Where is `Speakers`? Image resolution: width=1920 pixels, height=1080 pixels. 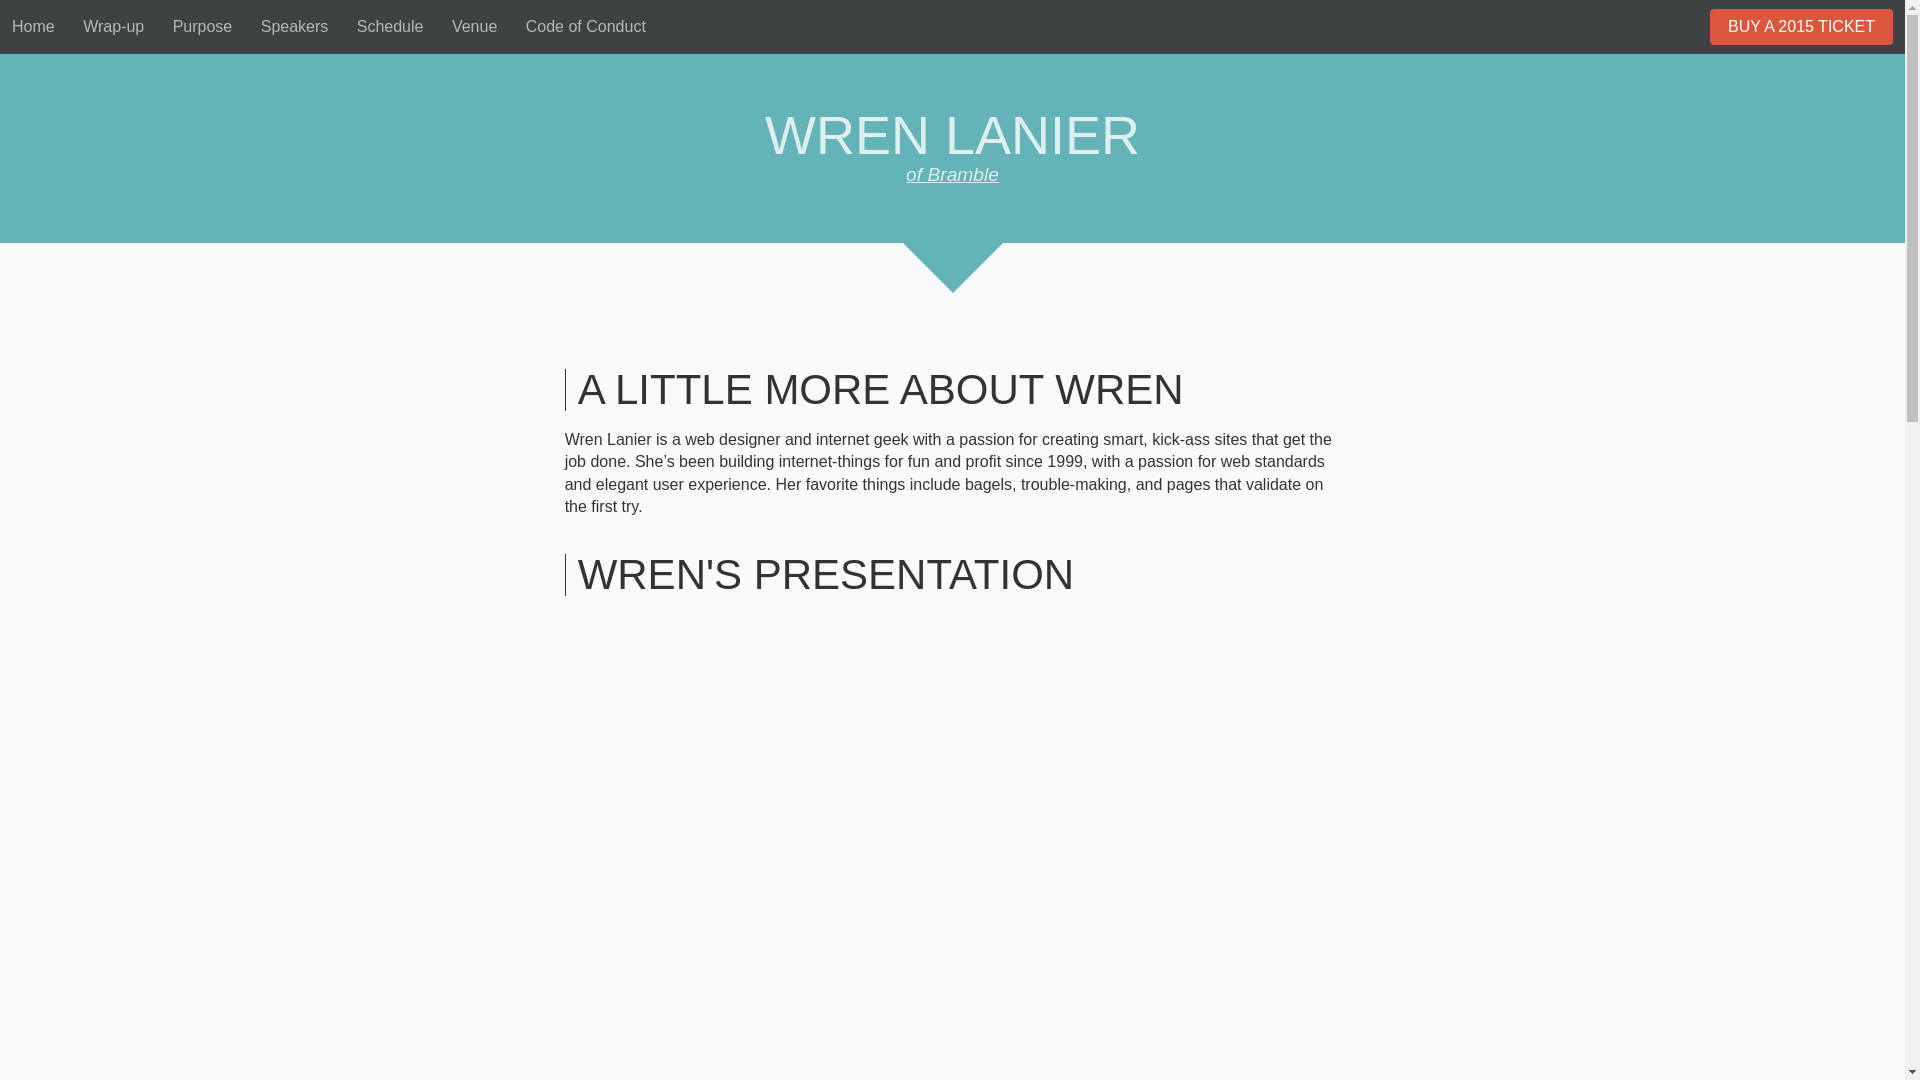 Speakers is located at coordinates (294, 14).